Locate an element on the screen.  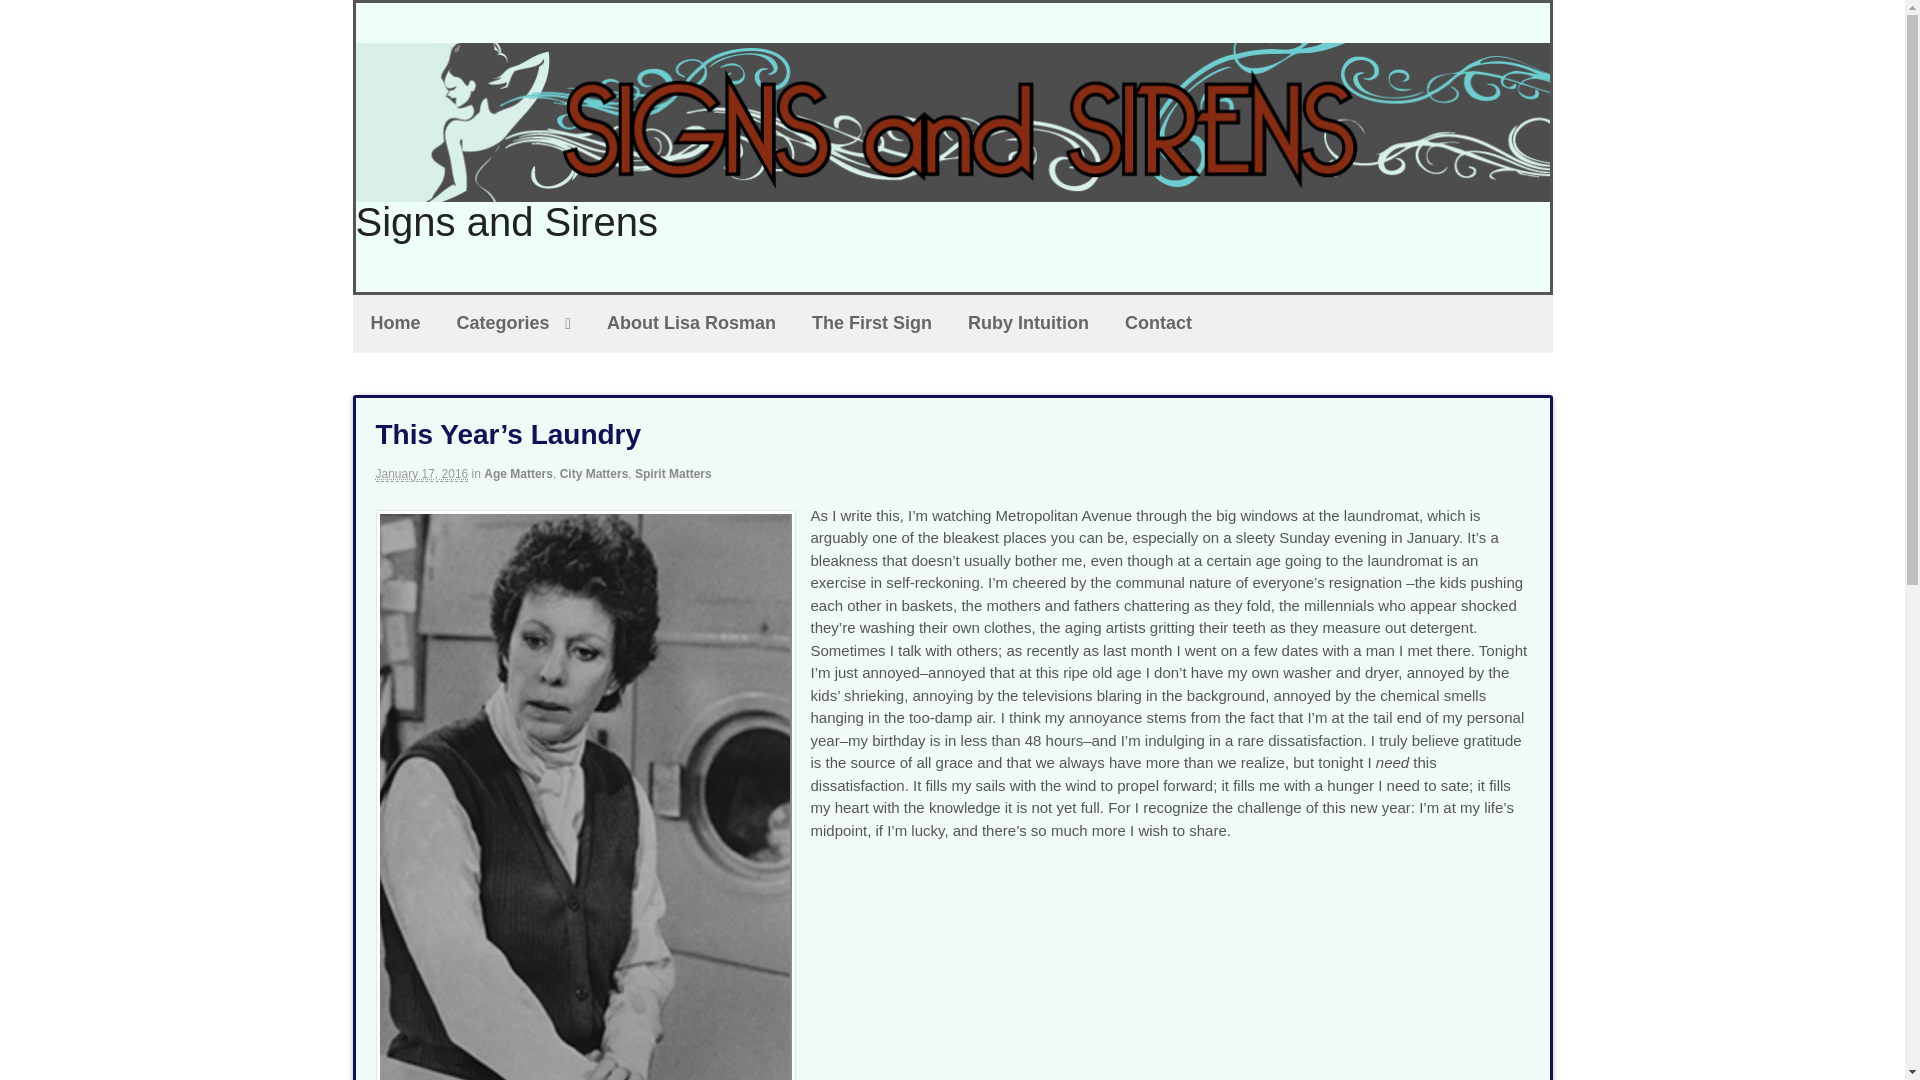
Home is located at coordinates (394, 324).